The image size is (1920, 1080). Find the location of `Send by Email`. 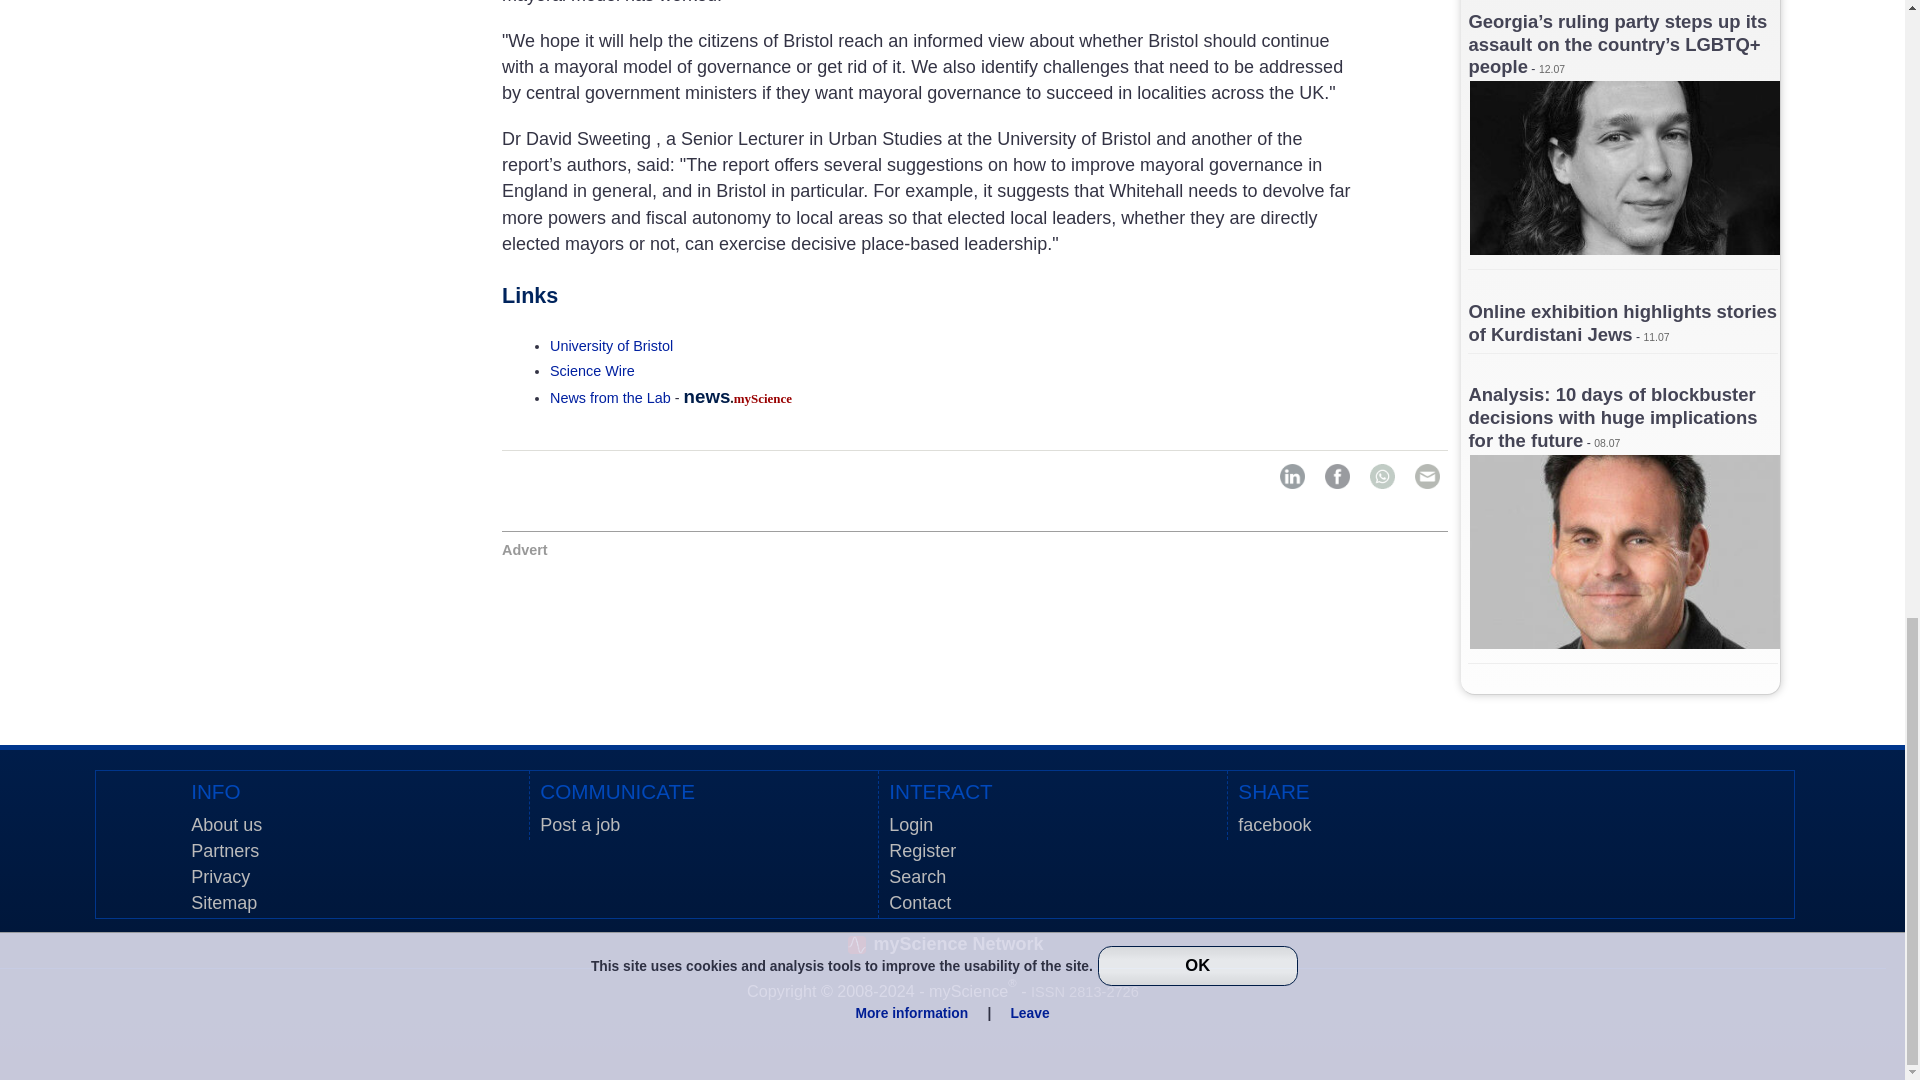

Send by Email is located at coordinates (1427, 476).